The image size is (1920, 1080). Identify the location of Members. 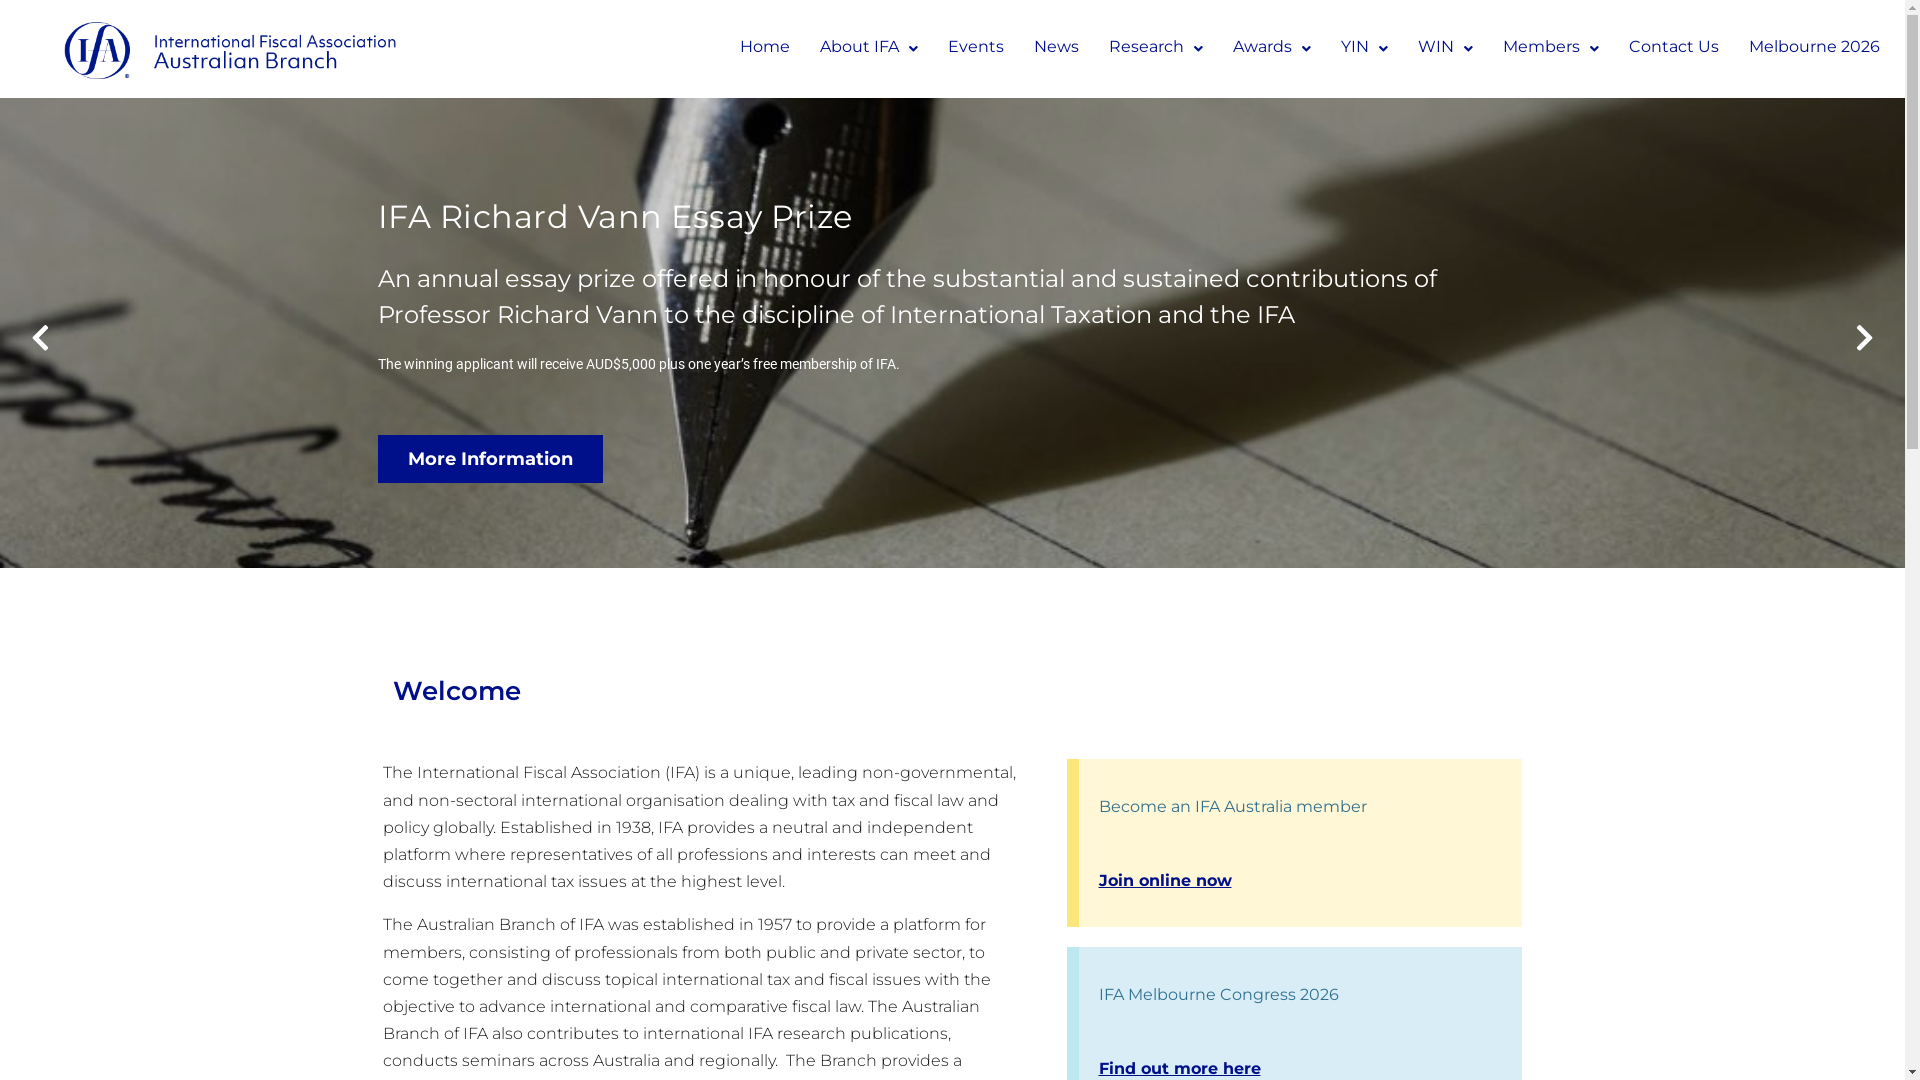
(1551, 49).